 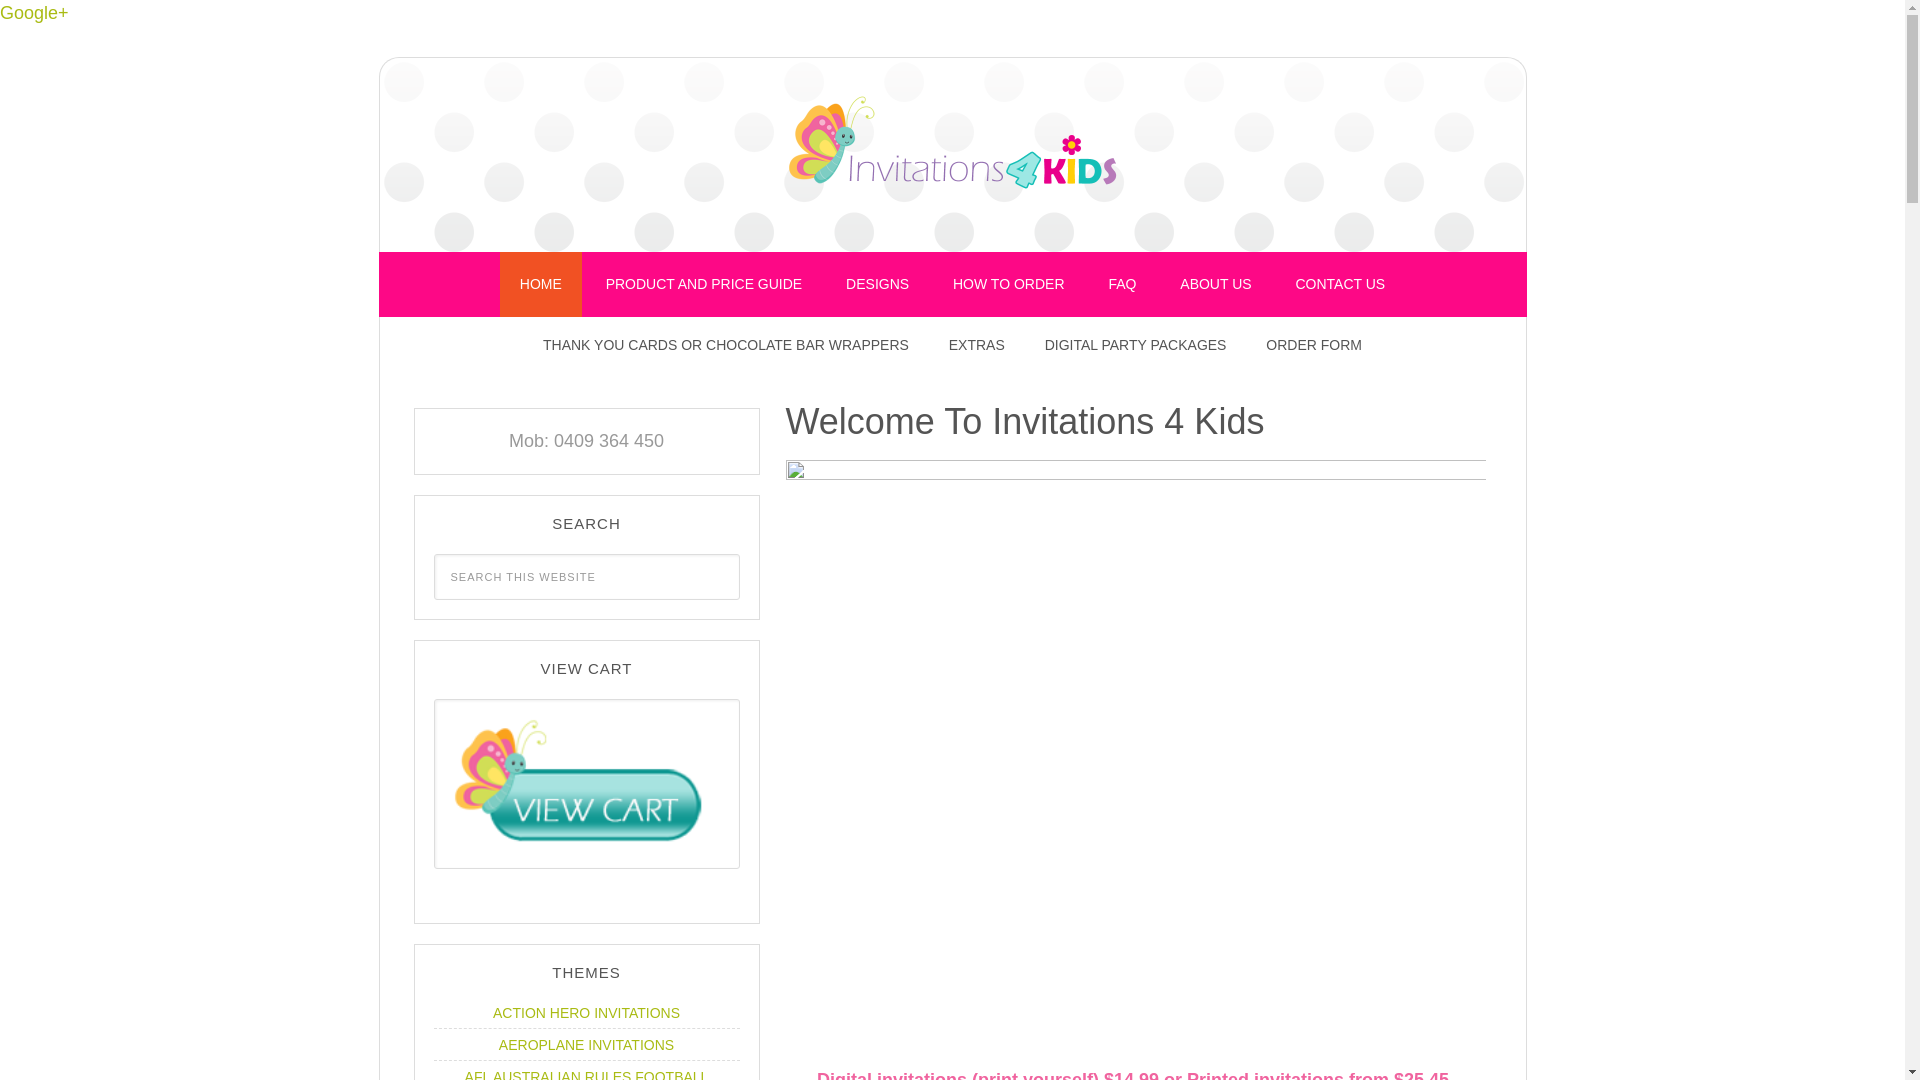 What do you see at coordinates (726, 345) in the screenshot?
I see `THANK YOU CARDS OR CHOCOLATE BAR WRAPPERS` at bounding box center [726, 345].